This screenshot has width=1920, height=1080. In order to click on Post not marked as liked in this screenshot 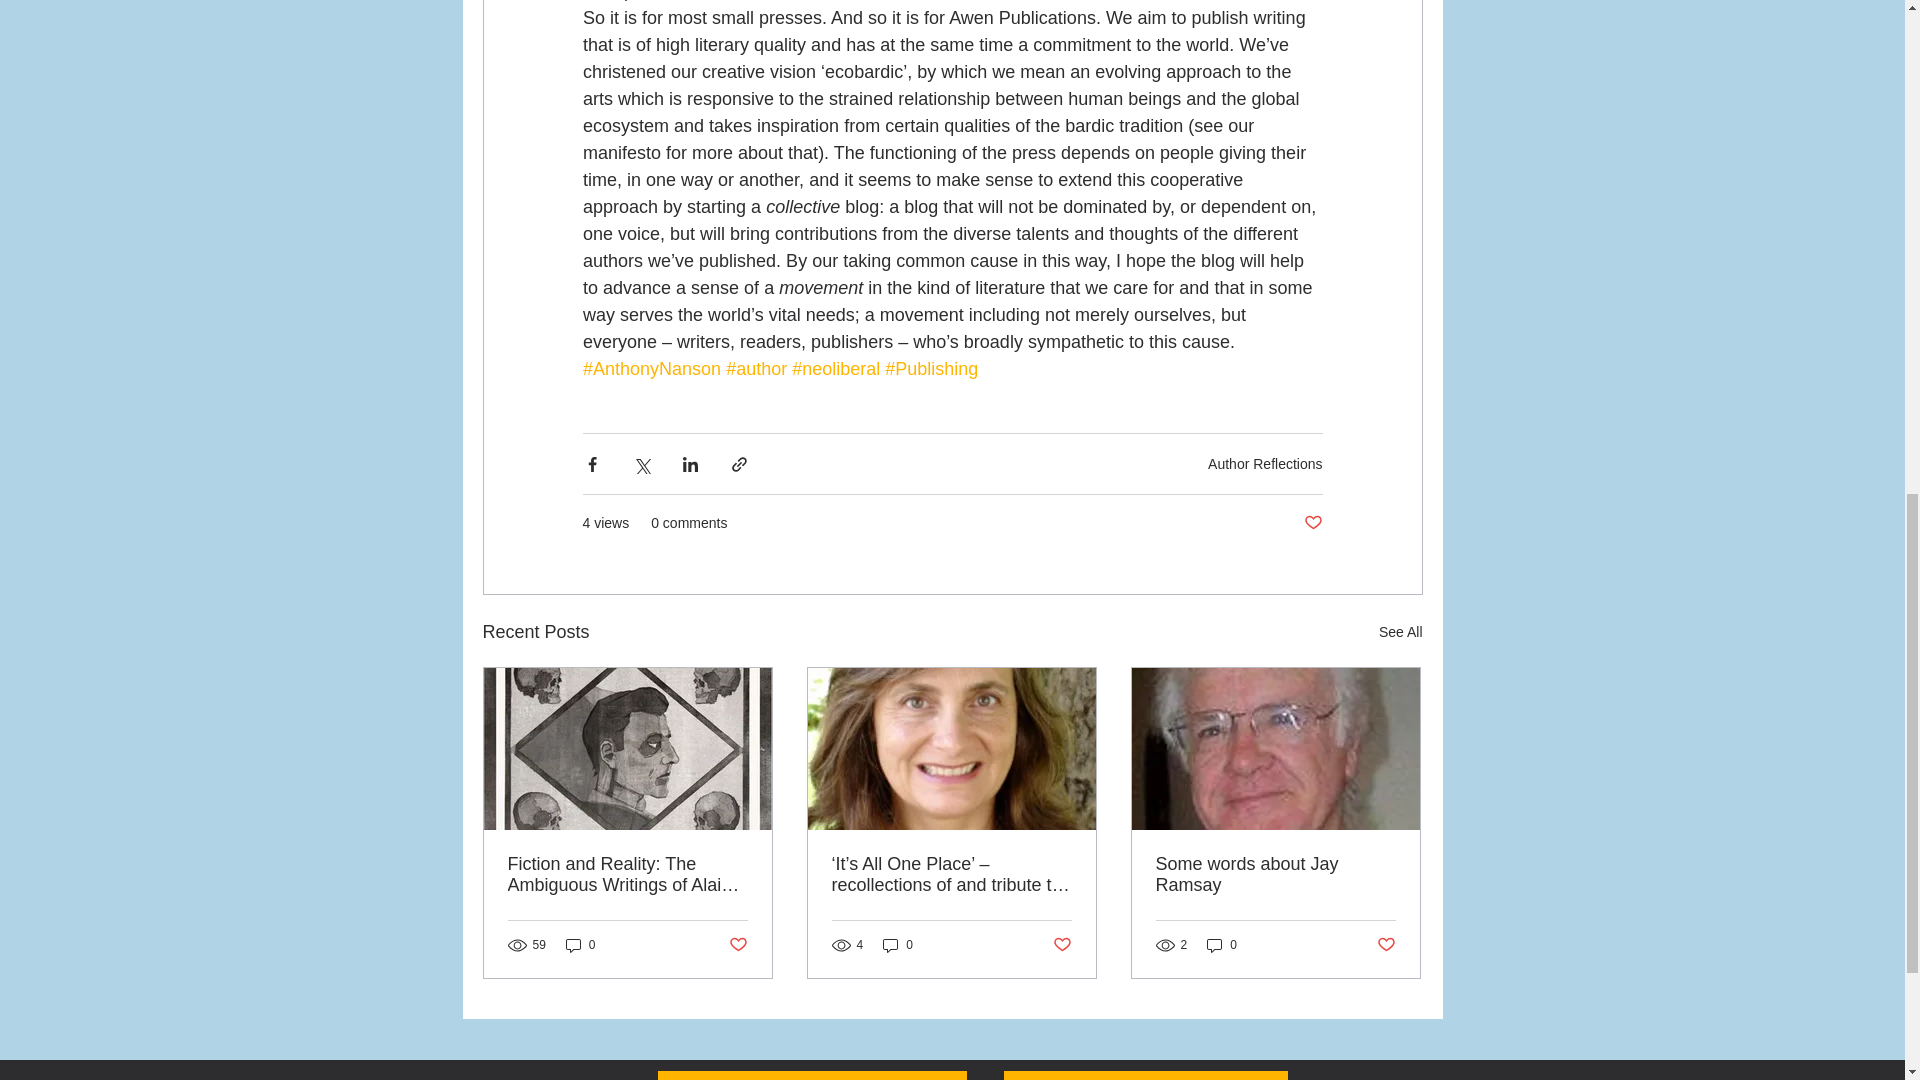, I will do `click(736, 945)`.